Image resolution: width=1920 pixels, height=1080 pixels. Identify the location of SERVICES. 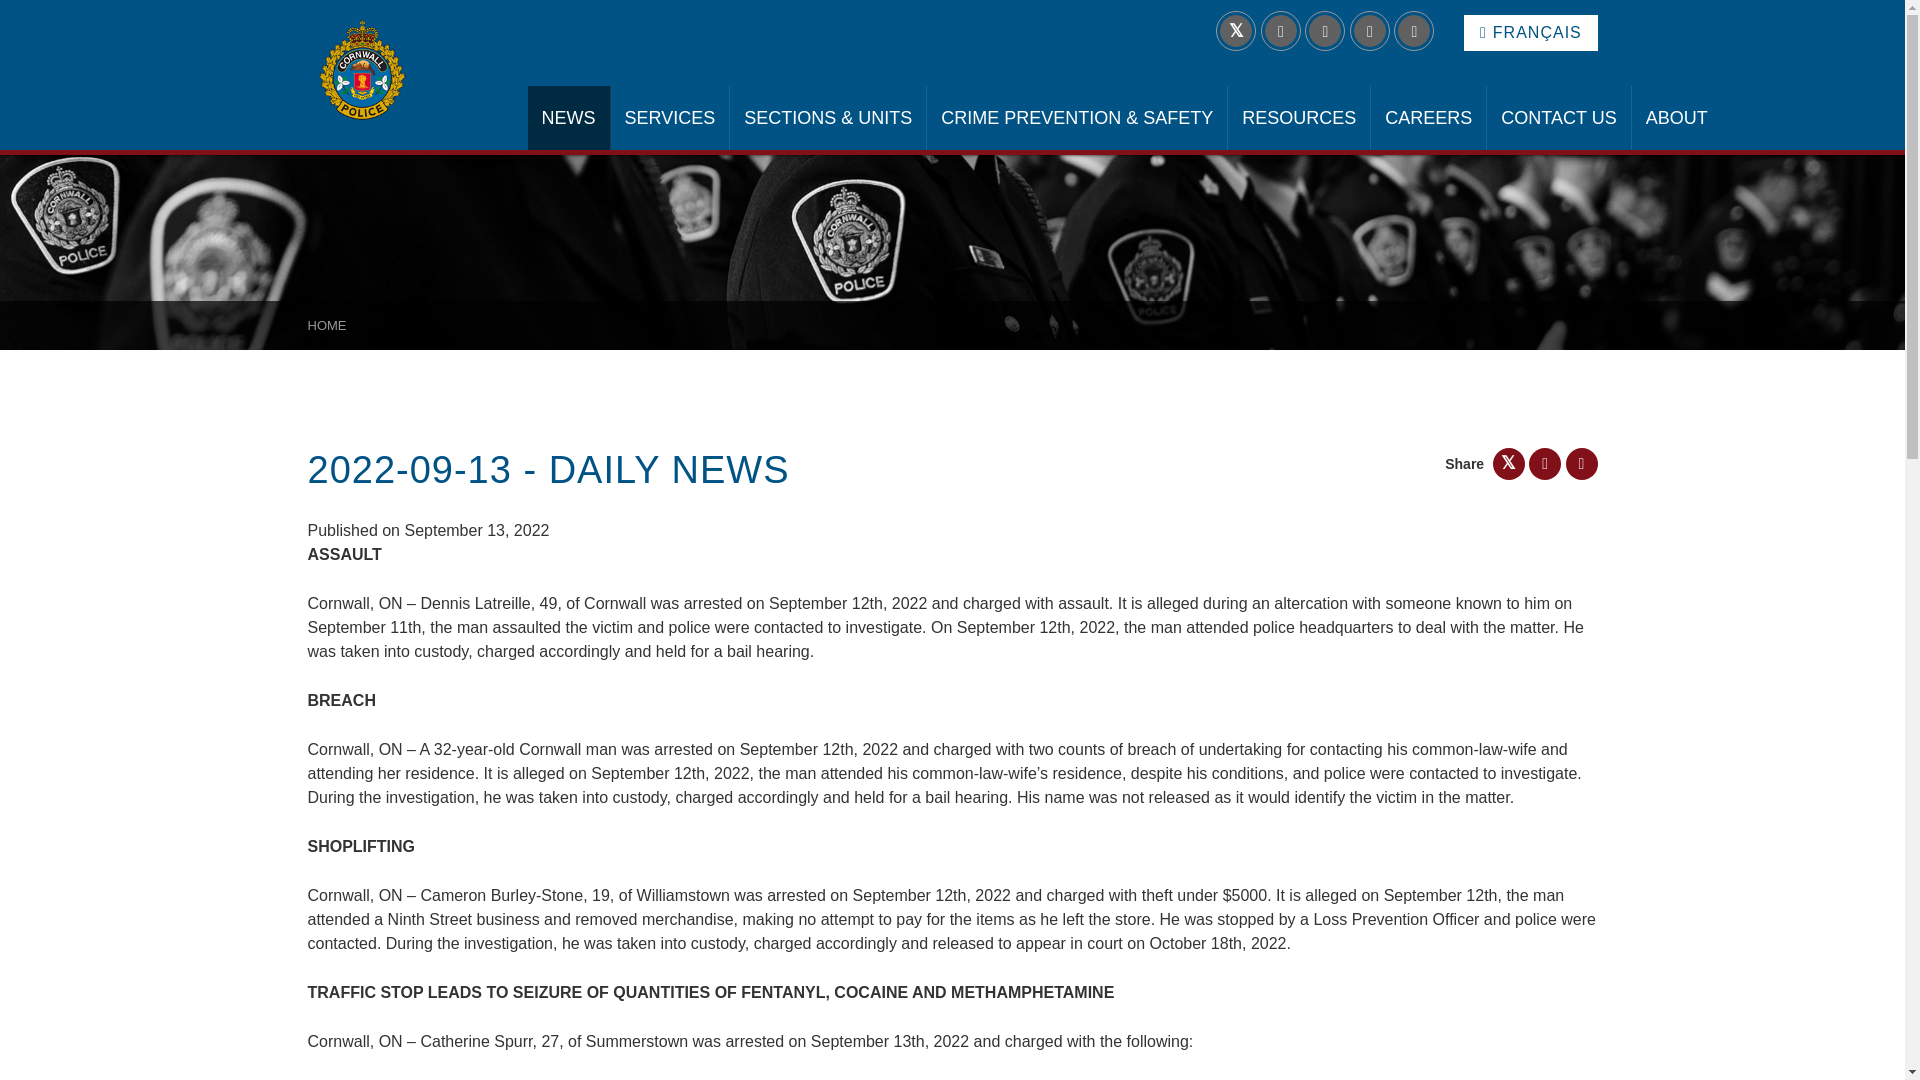
(670, 118).